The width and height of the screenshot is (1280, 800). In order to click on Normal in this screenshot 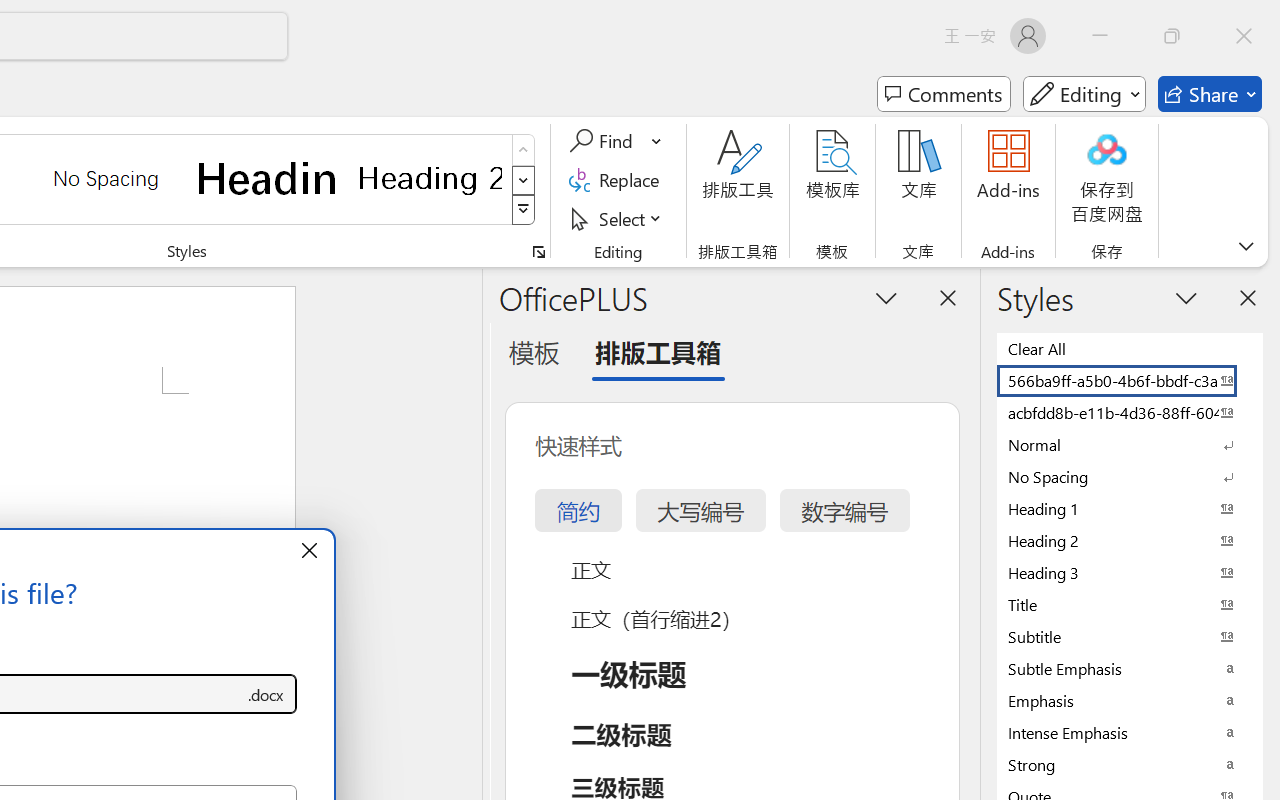, I will do `click(1130, 444)`.